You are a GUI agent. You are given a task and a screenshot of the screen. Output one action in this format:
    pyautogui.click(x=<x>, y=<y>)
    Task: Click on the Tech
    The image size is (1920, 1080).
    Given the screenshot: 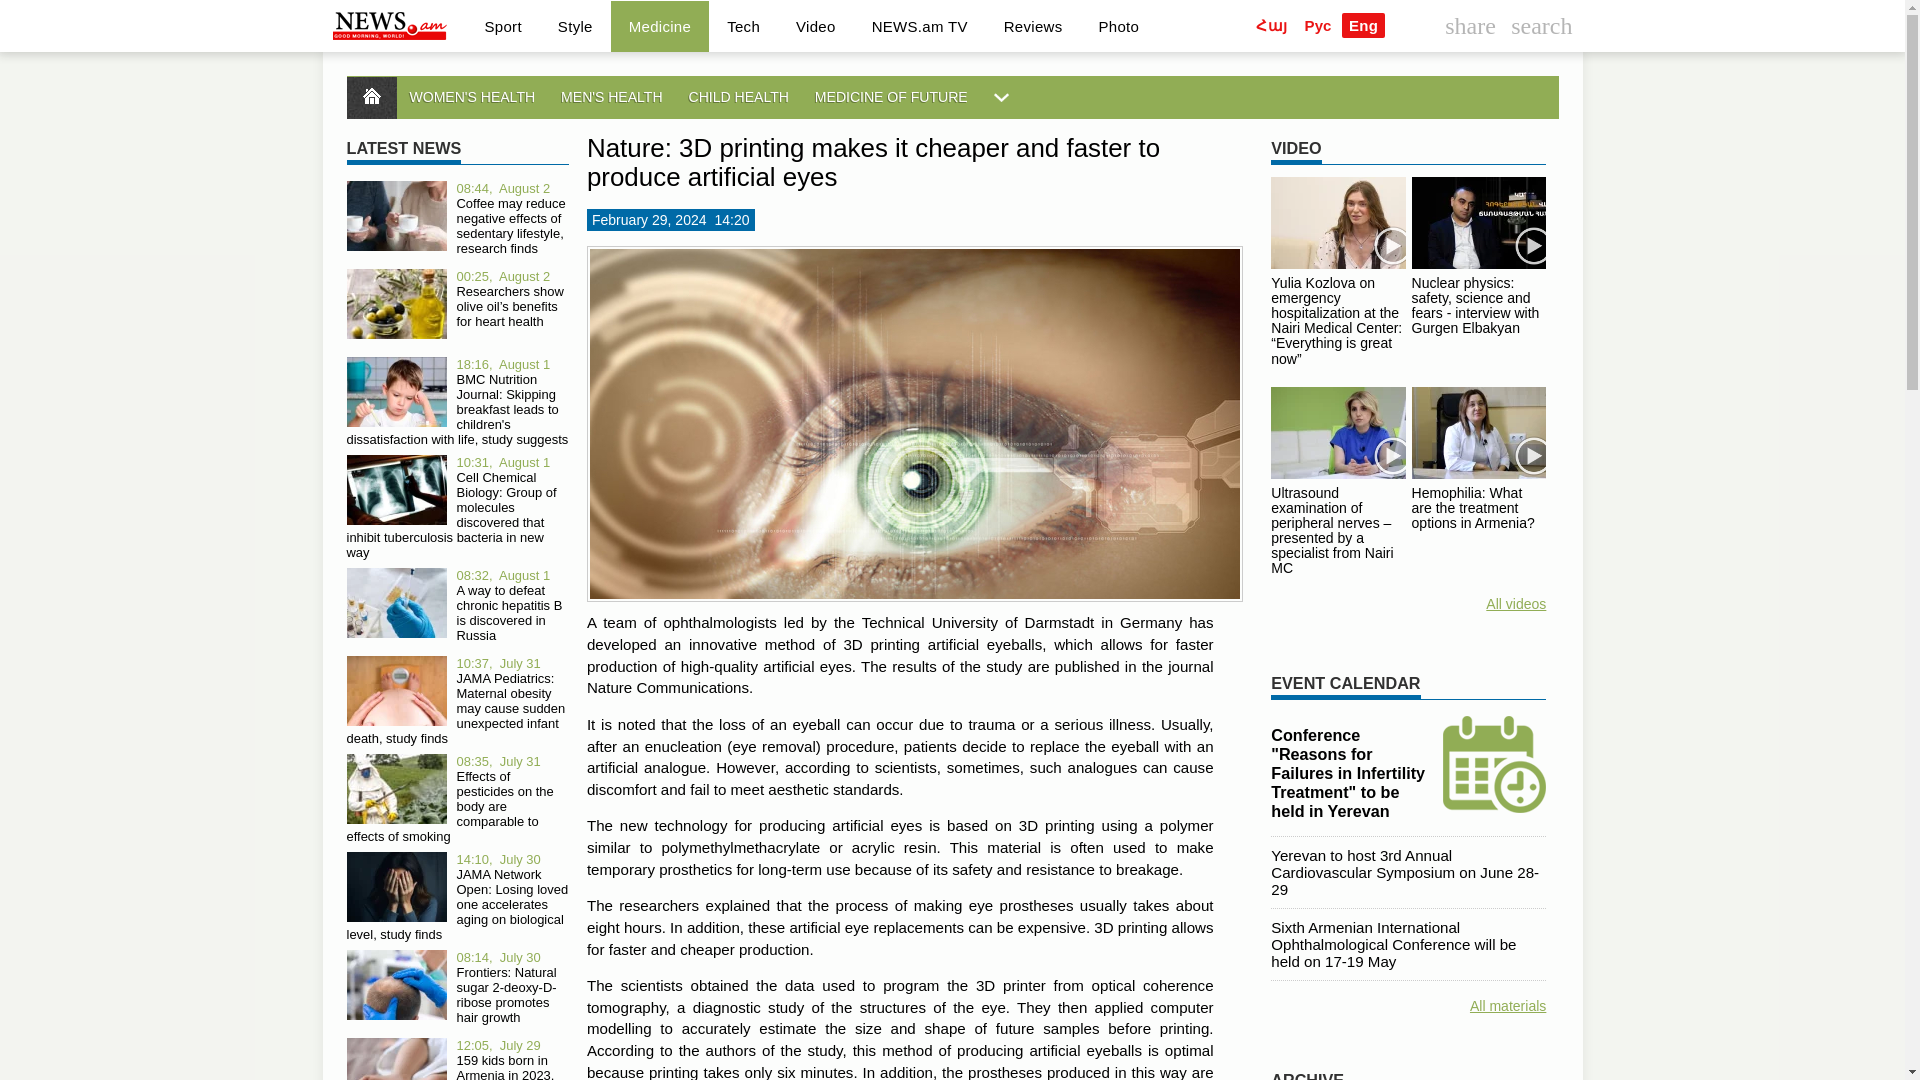 What is the action you would take?
    pyautogui.click(x=742, y=25)
    